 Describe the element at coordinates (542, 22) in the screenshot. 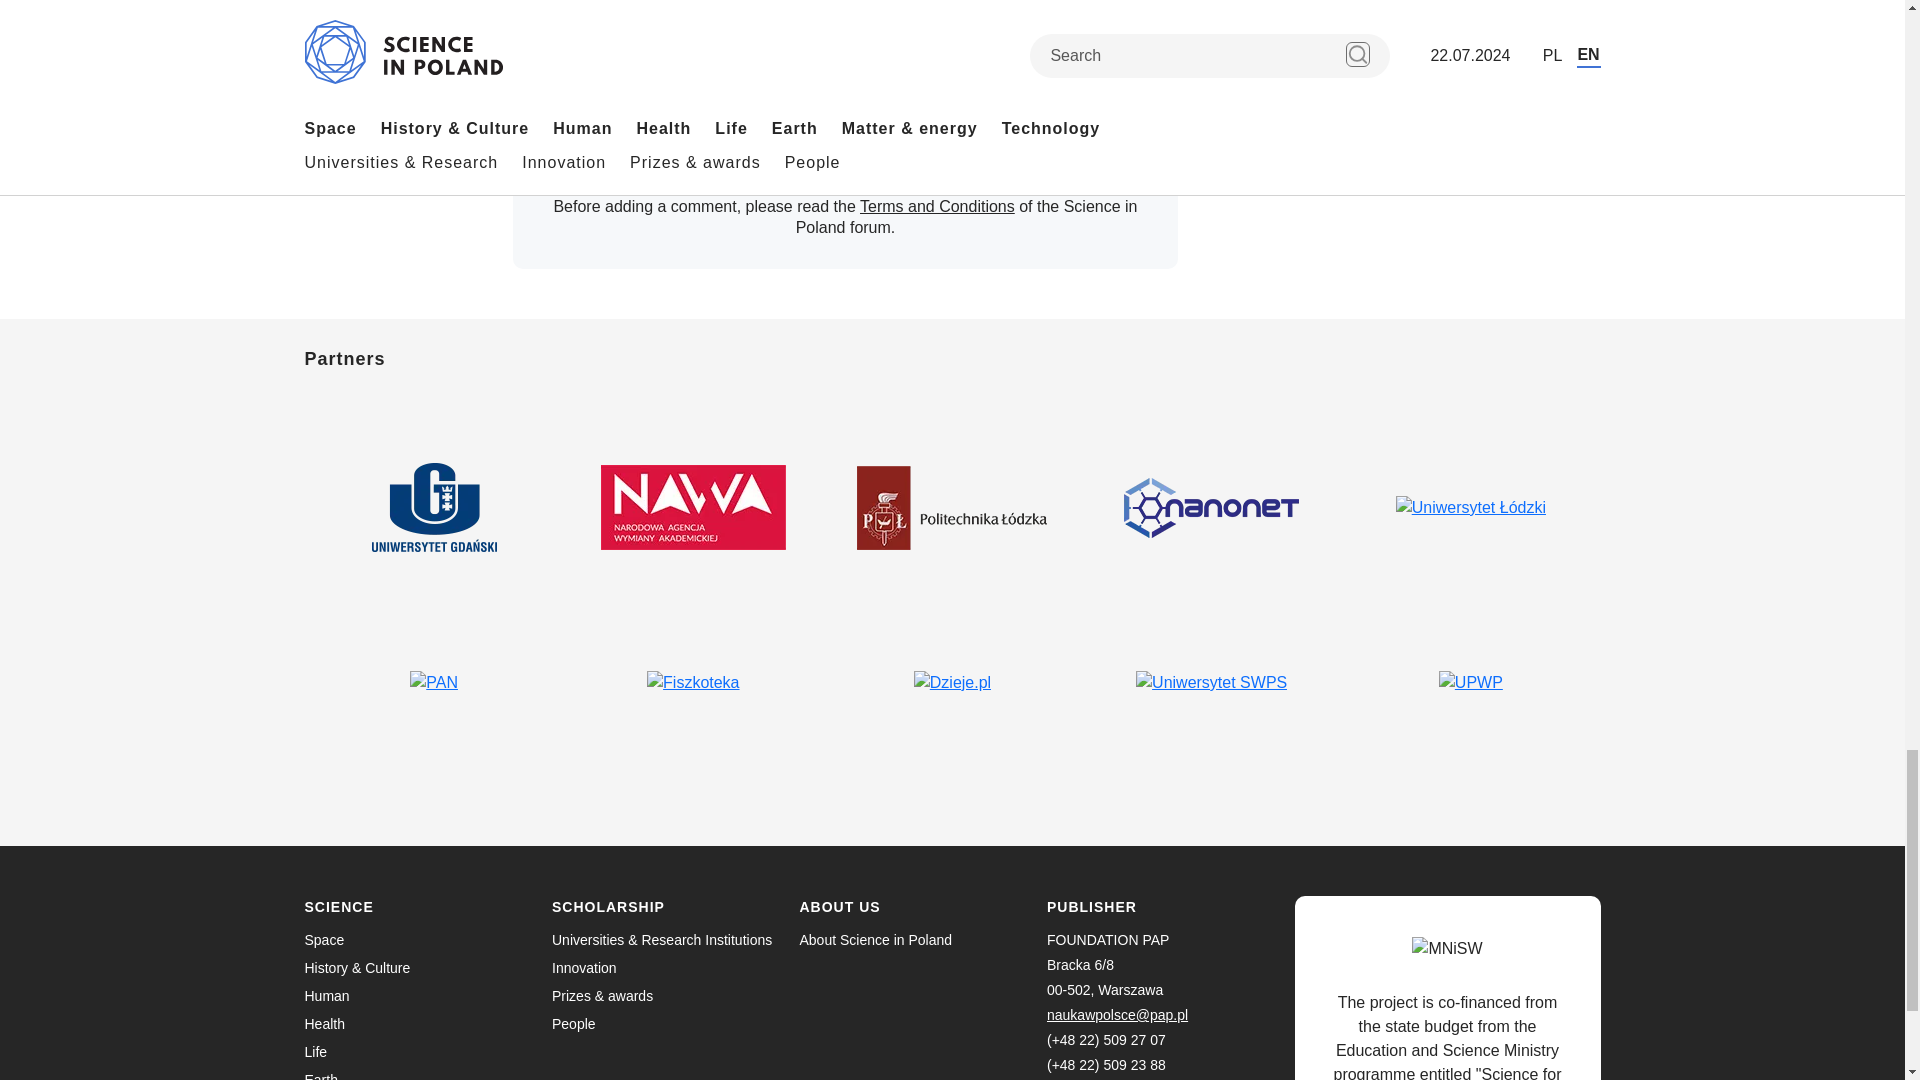

I see `HUMAN` at that location.